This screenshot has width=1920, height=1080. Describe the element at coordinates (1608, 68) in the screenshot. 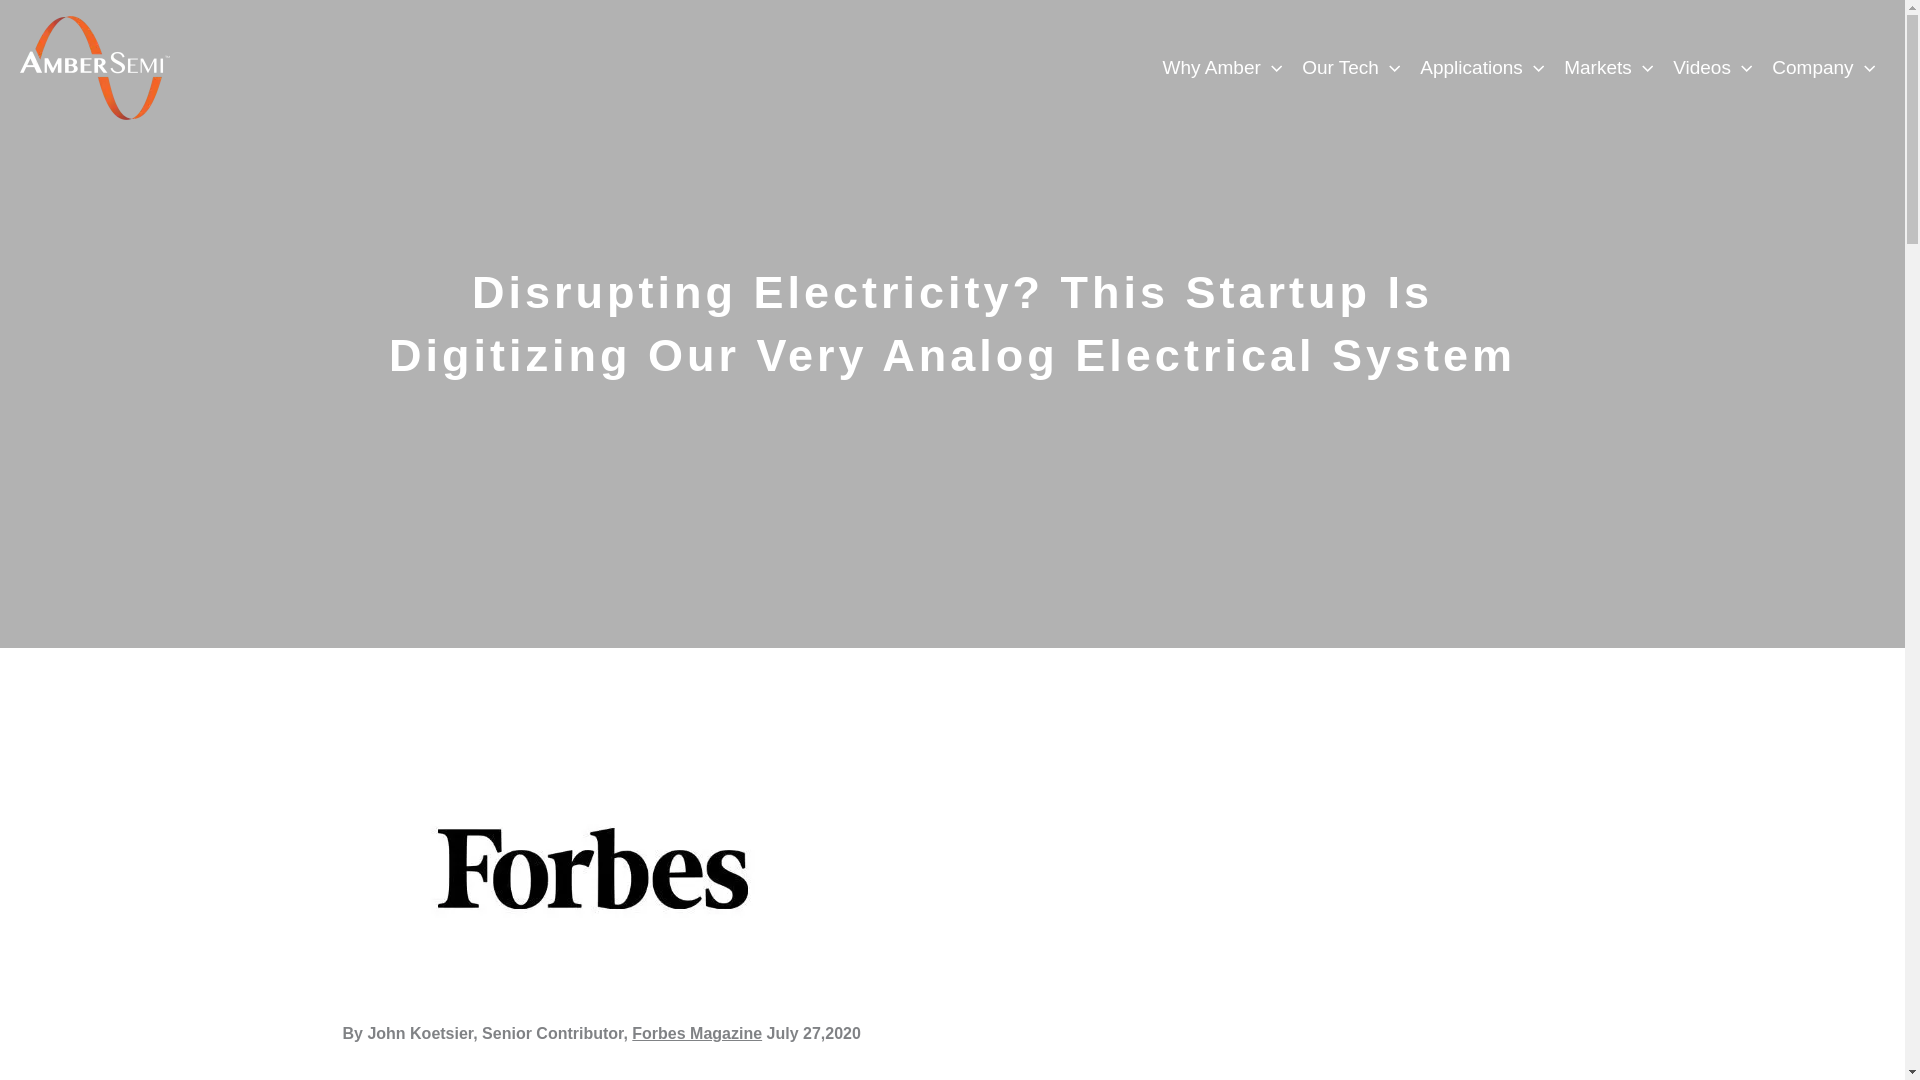

I see `Markets` at that location.